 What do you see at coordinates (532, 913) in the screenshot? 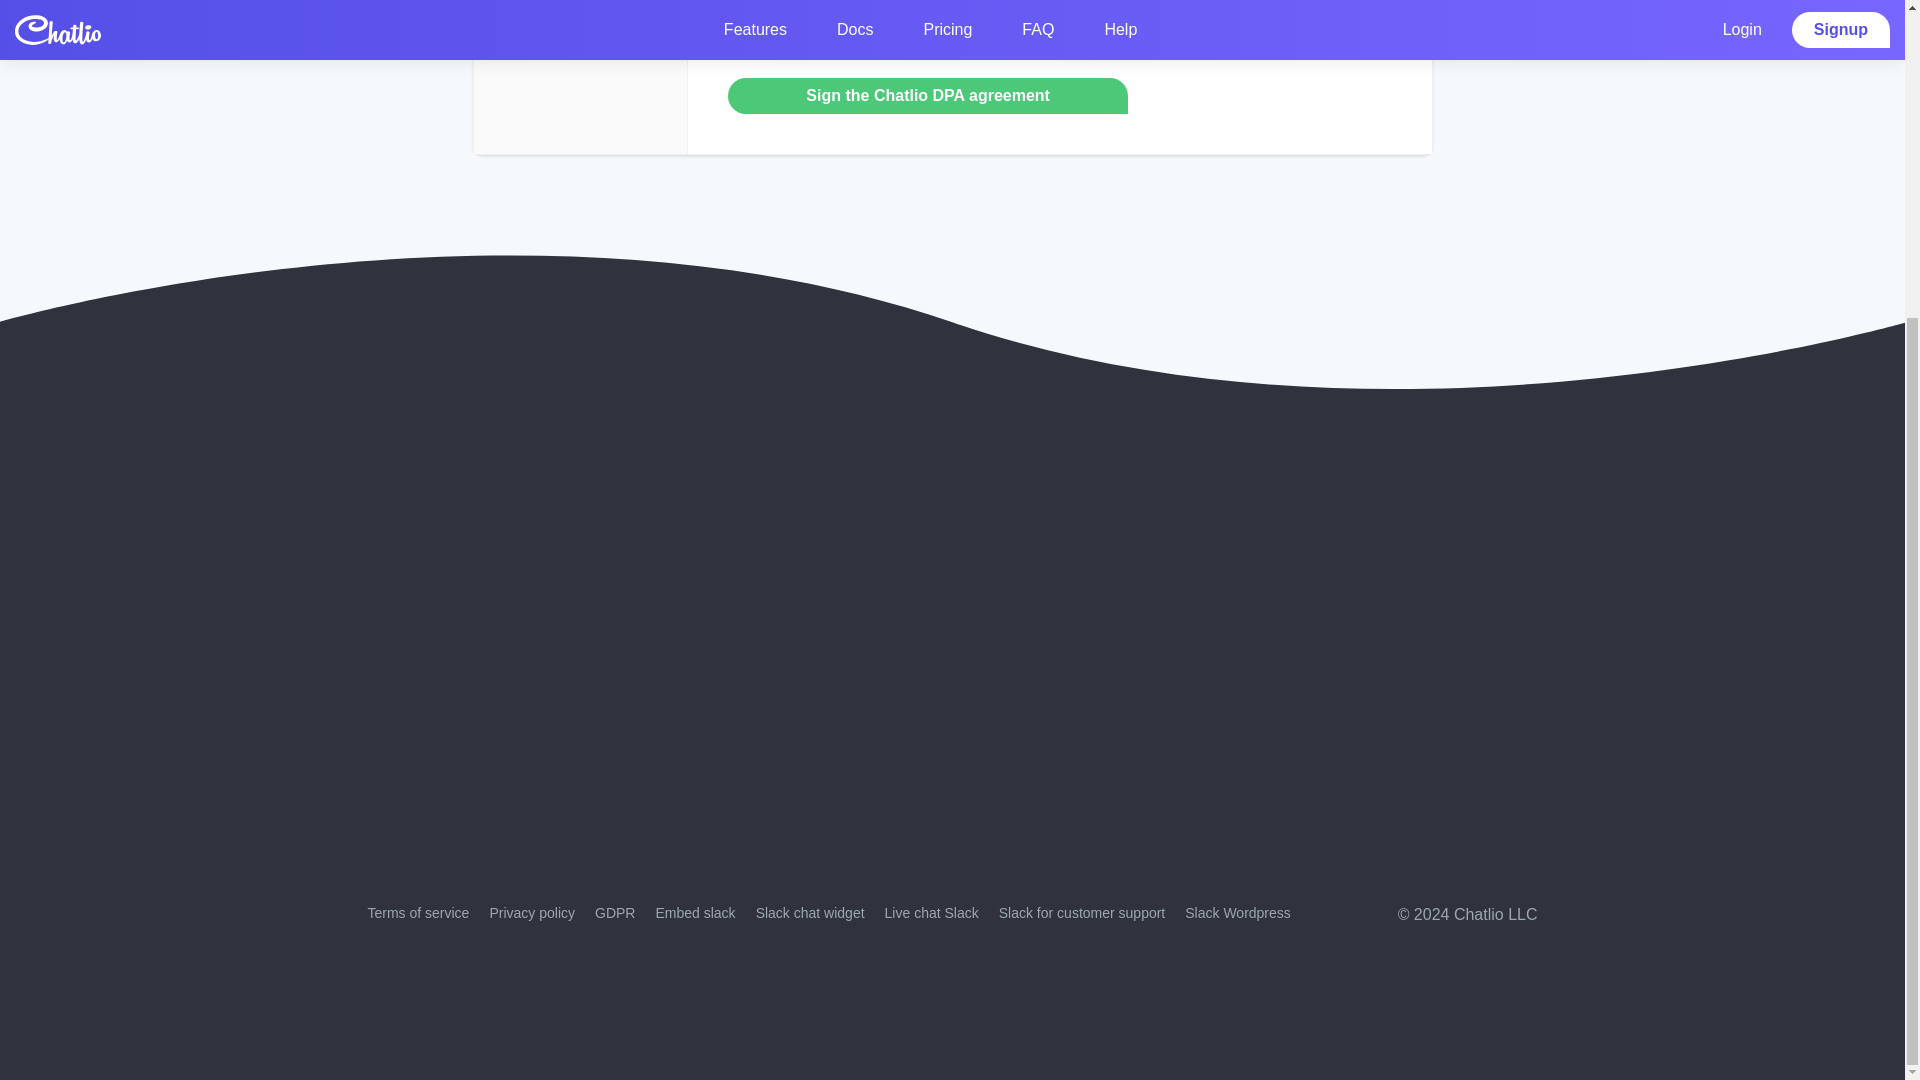
I see `Privacy policy` at bounding box center [532, 913].